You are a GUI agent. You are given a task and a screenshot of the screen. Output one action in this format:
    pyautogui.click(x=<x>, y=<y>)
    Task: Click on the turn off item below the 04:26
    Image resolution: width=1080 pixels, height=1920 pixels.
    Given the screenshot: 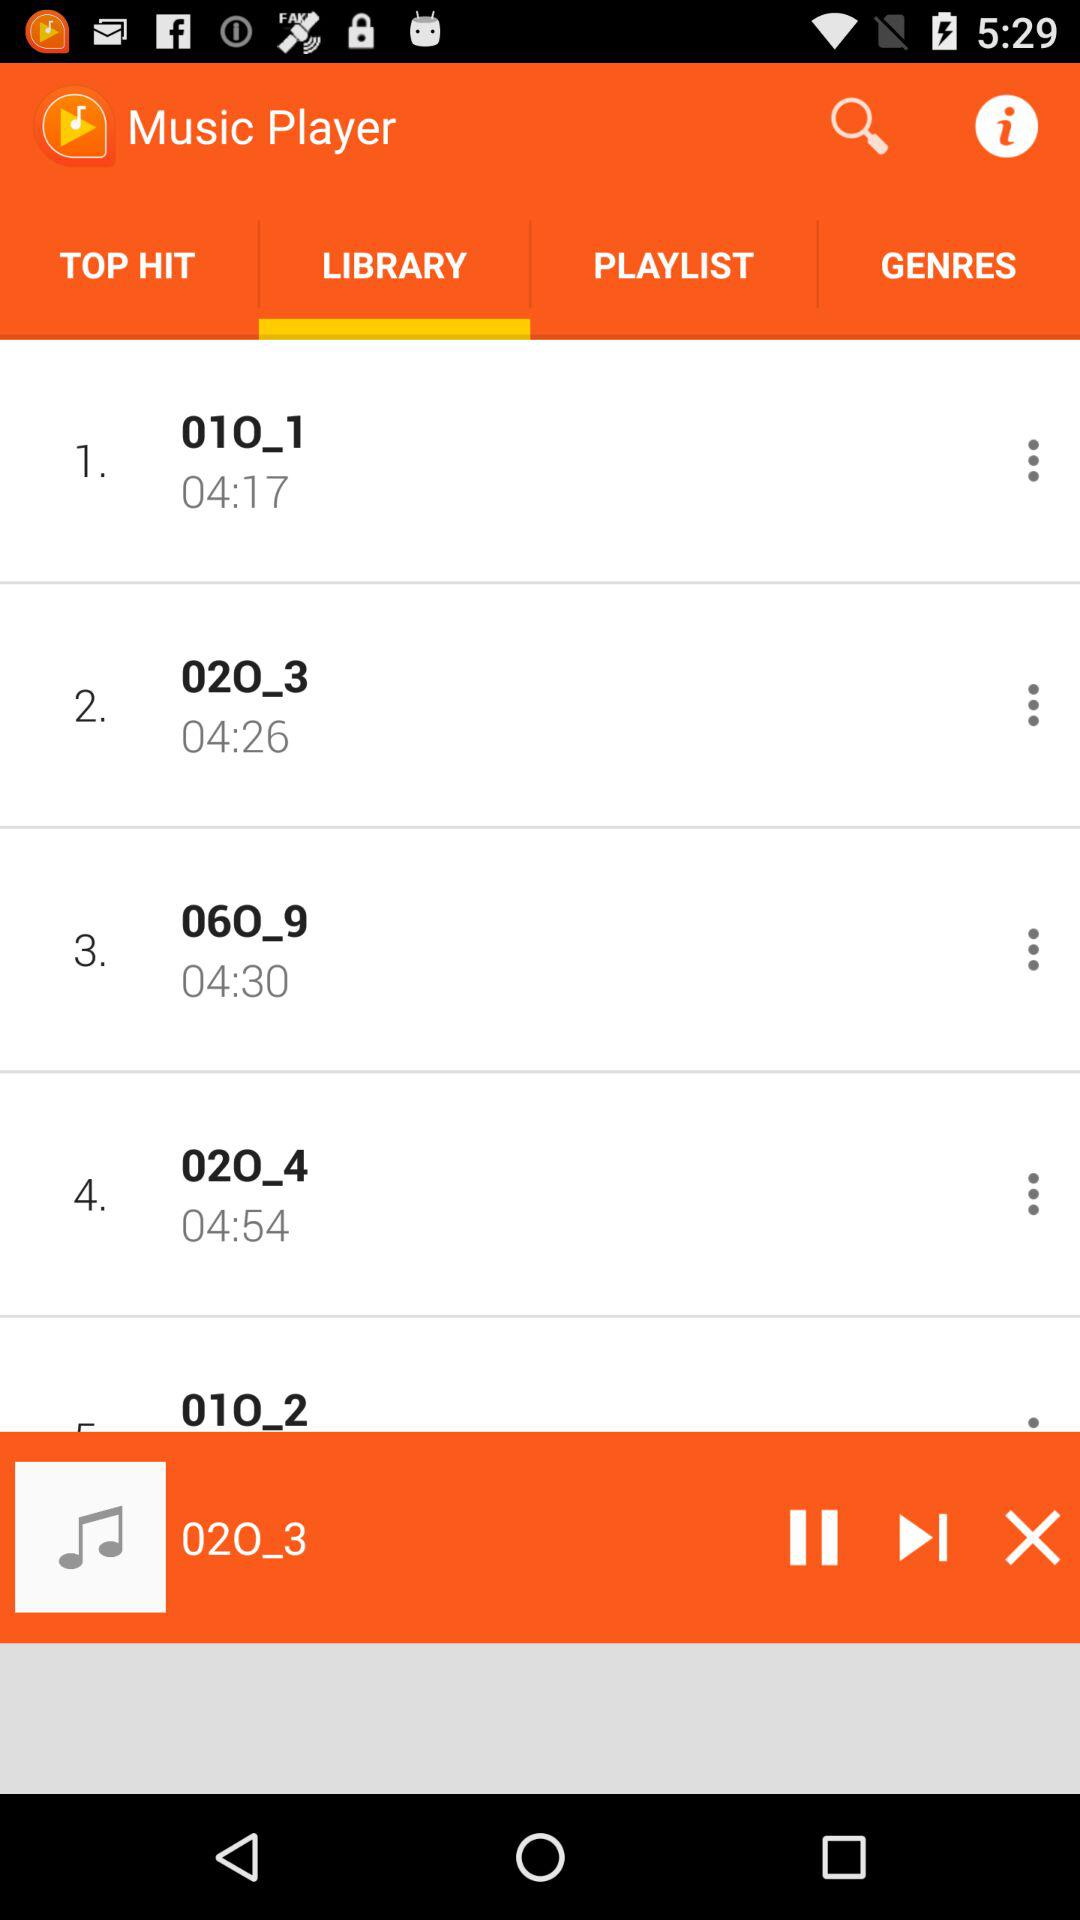 What is the action you would take?
    pyautogui.click(x=583, y=918)
    